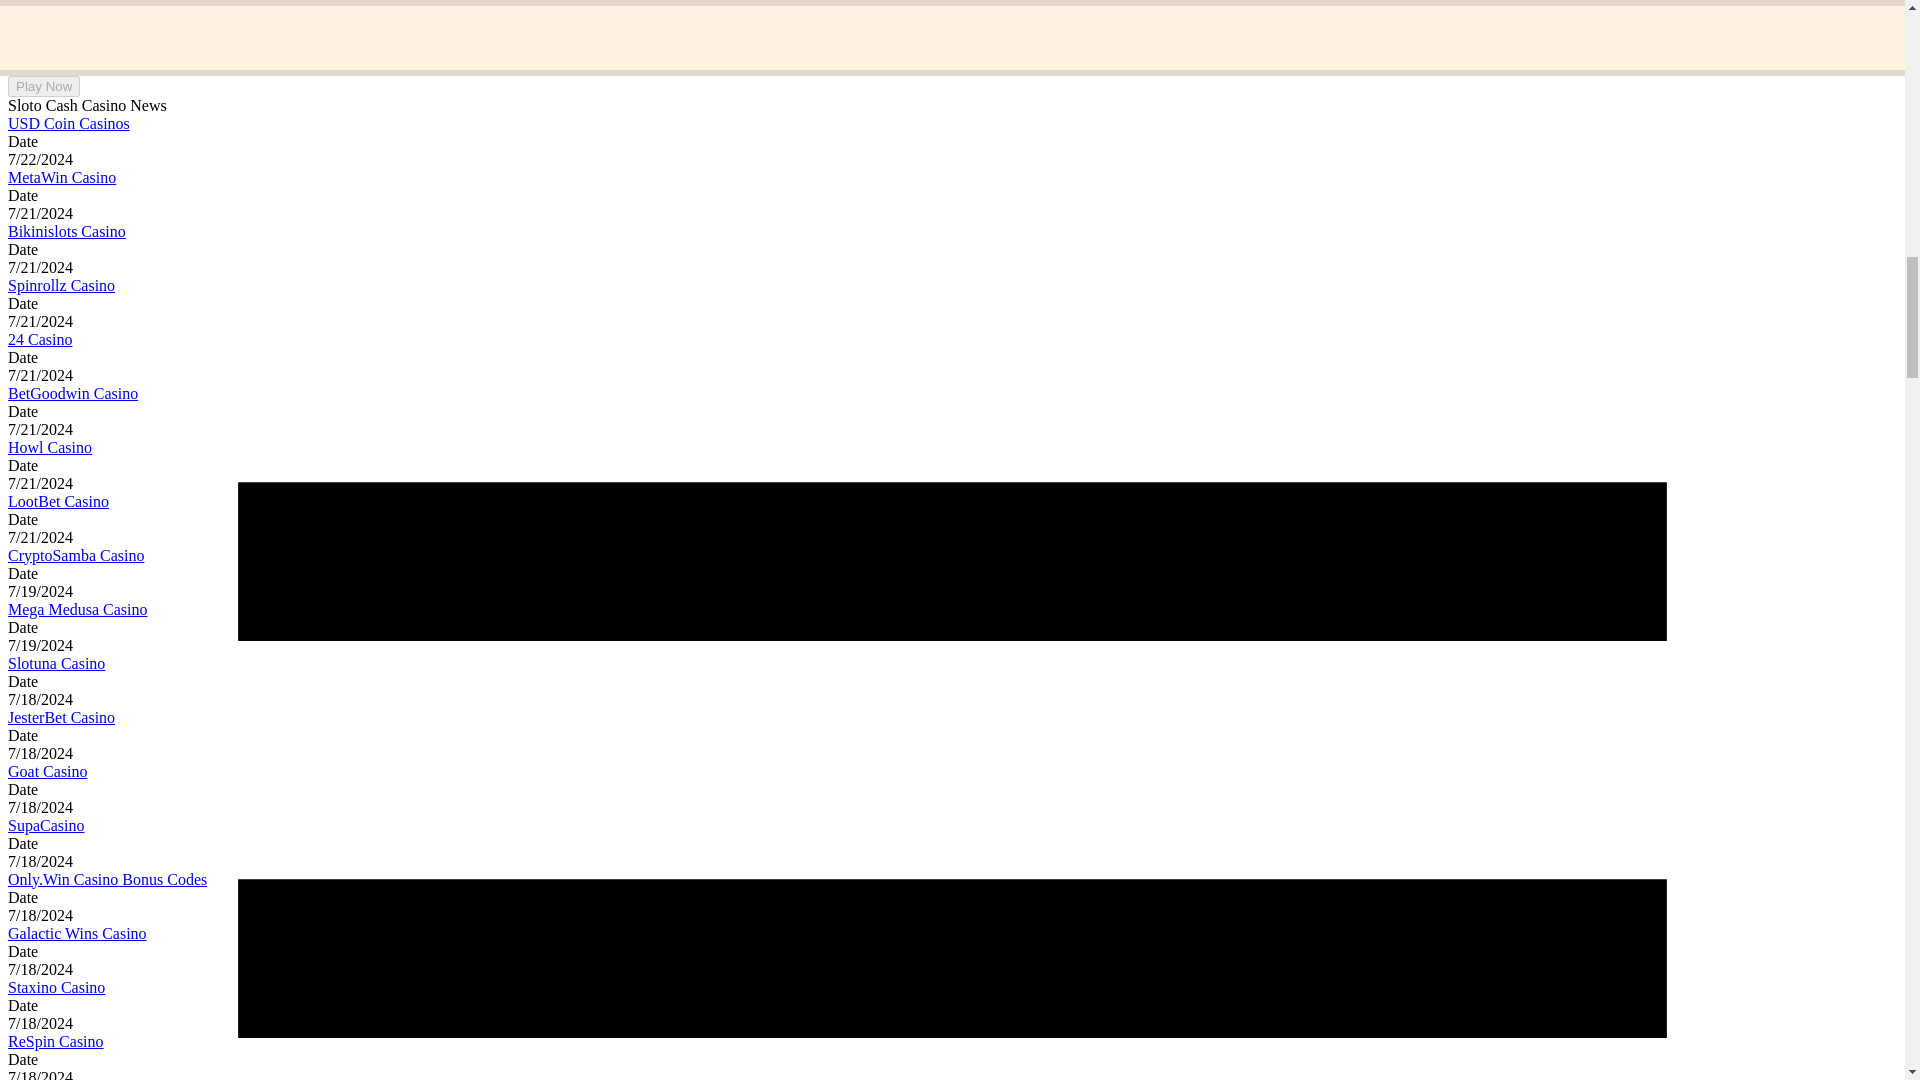 This screenshot has width=1920, height=1080. Describe the element at coordinates (72, 392) in the screenshot. I see `BetGoodwin Casino` at that location.